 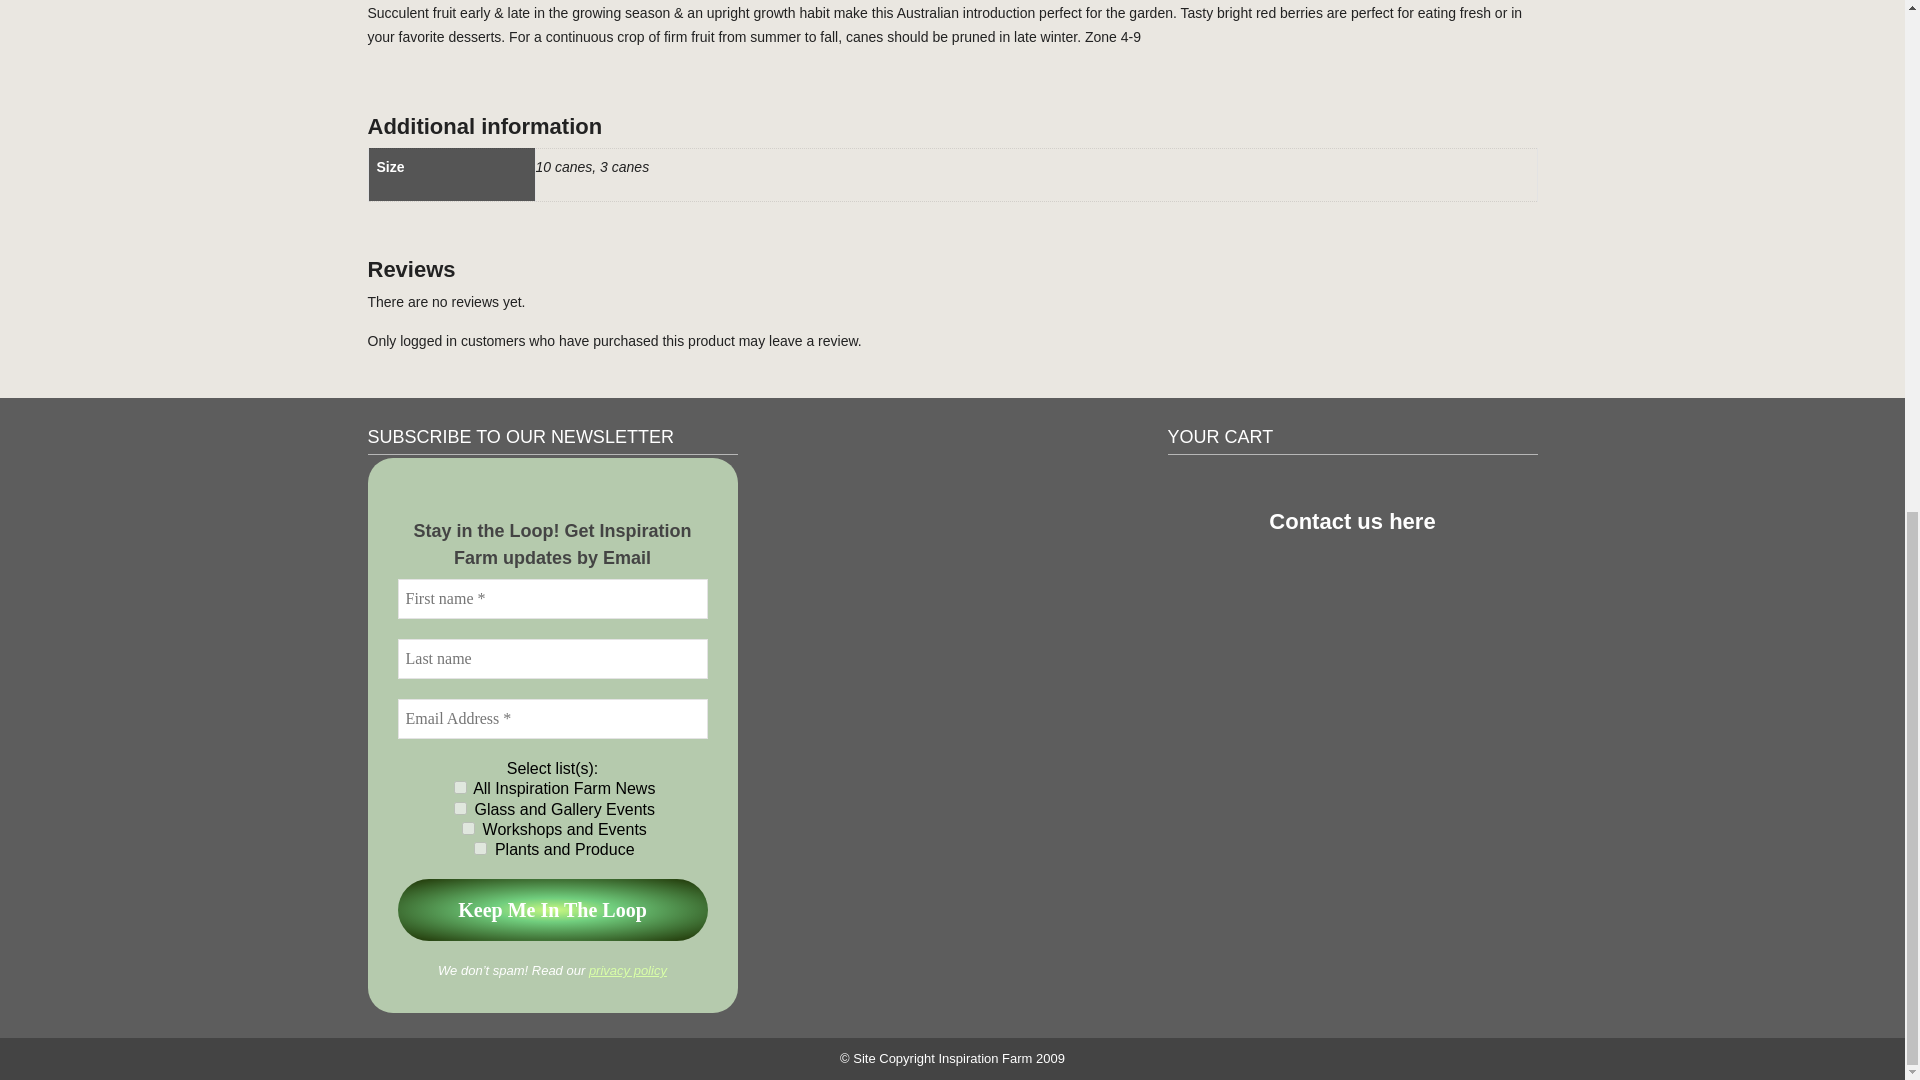 What do you see at coordinates (628, 970) in the screenshot?
I see `privacy policy` at bounding box center [628, 970].